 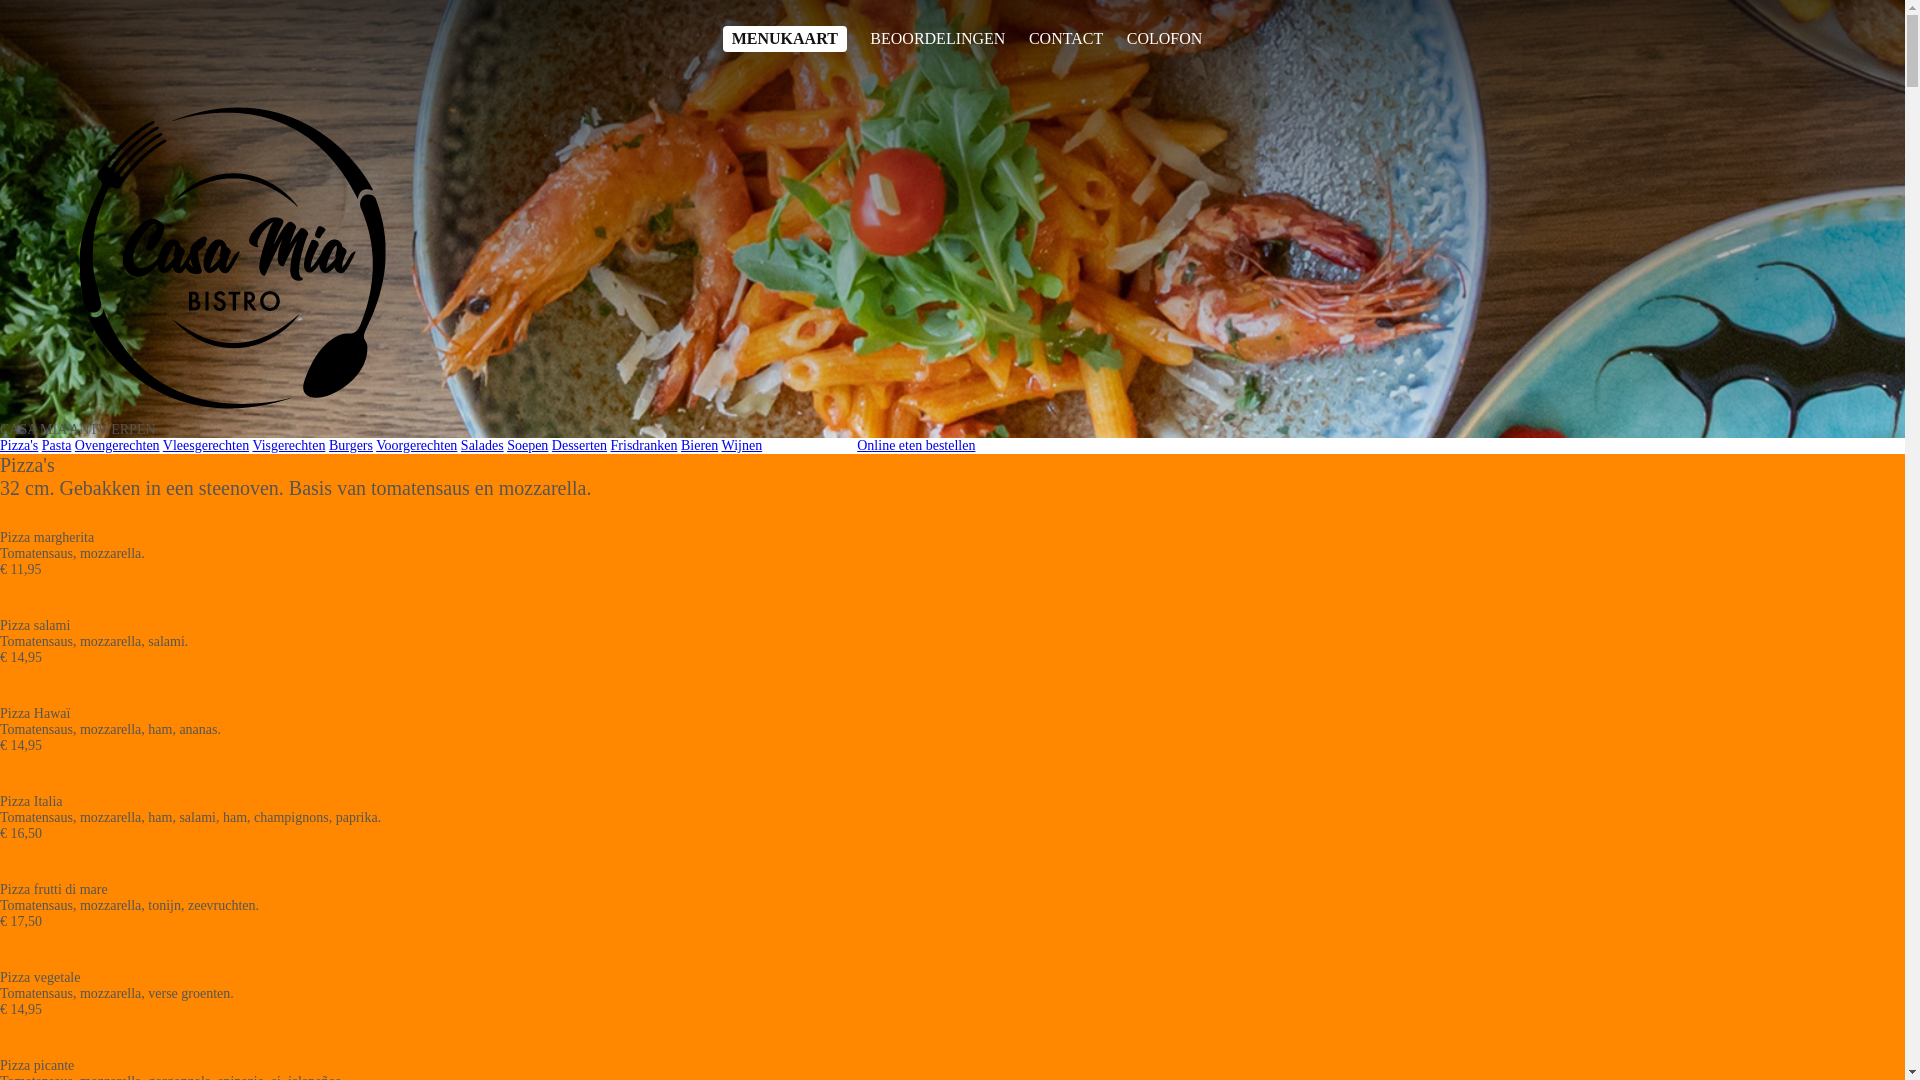 I want to click on Soepen, so click(x=527, y=446).